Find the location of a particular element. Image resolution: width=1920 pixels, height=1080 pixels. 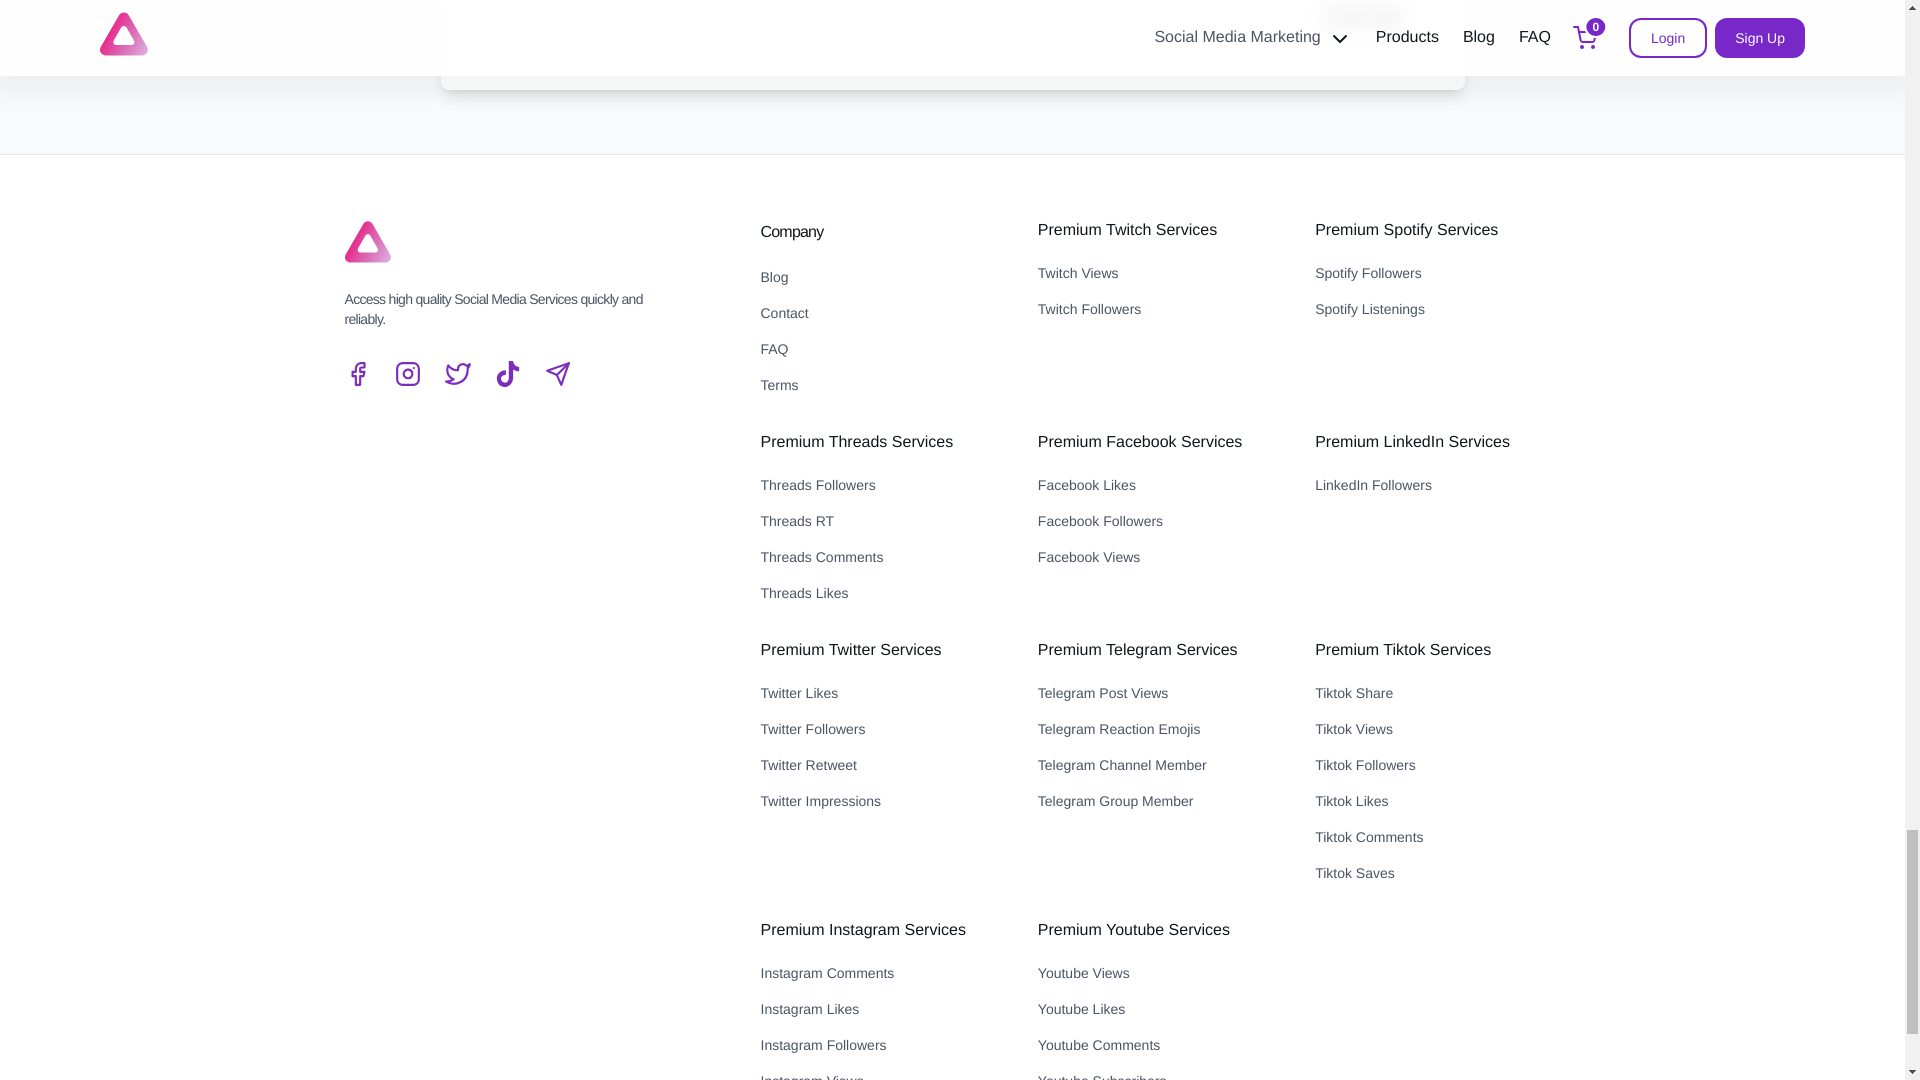

Facebook Likes is located at coordinates (1160, 484).